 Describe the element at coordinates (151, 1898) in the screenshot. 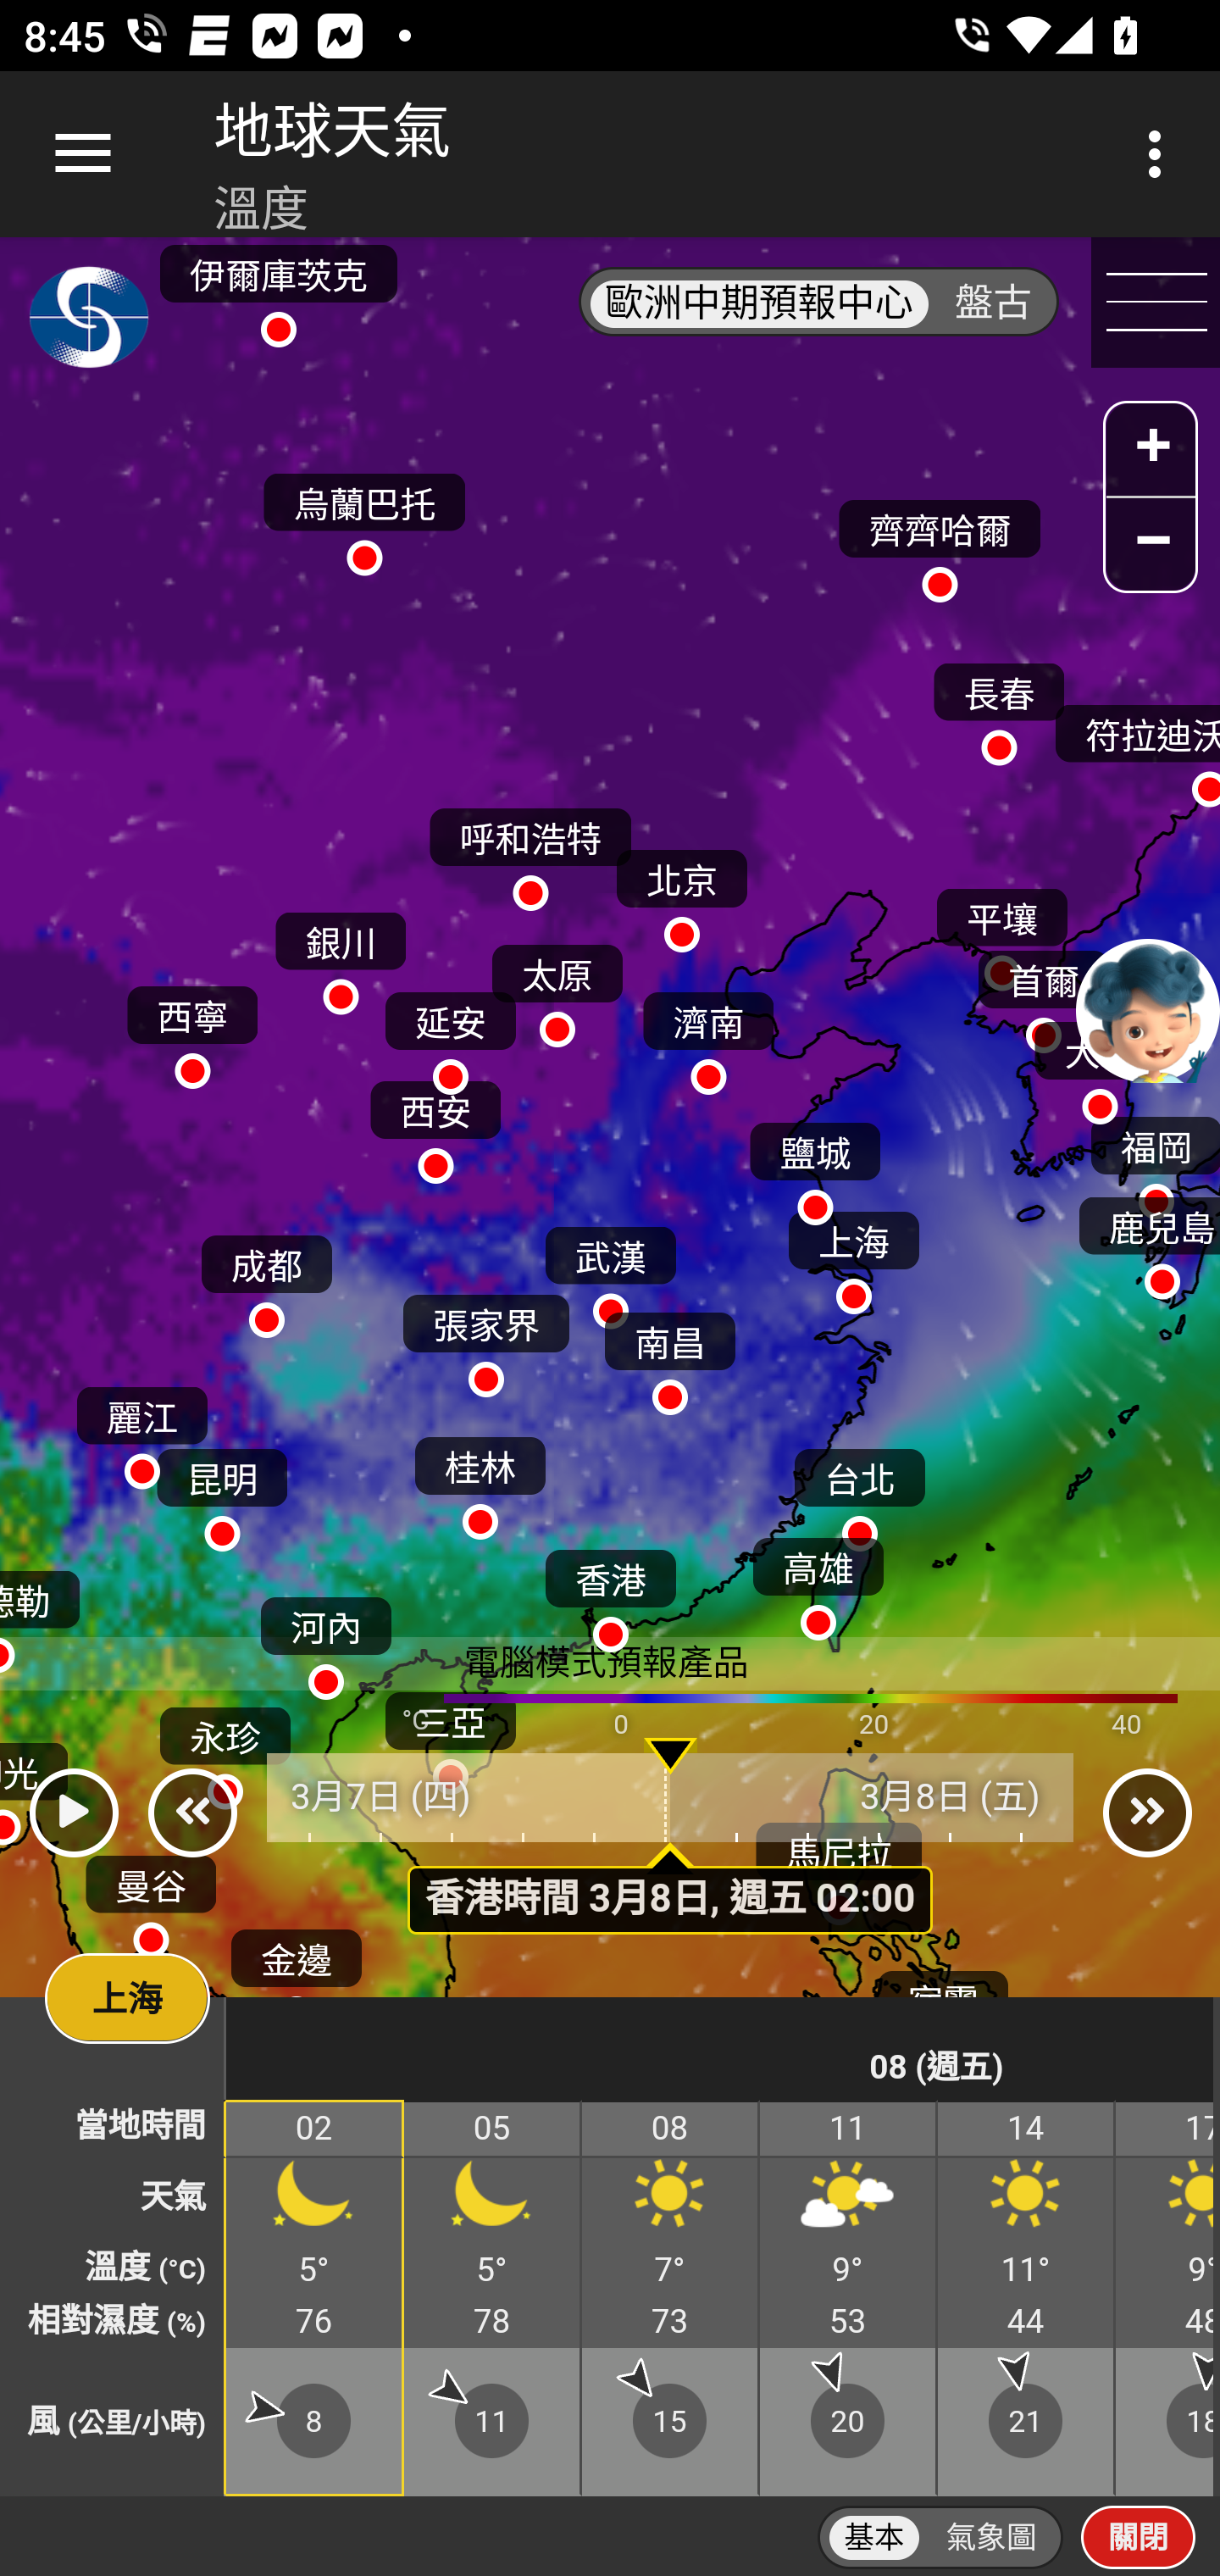

I see `曼谷` at that location.